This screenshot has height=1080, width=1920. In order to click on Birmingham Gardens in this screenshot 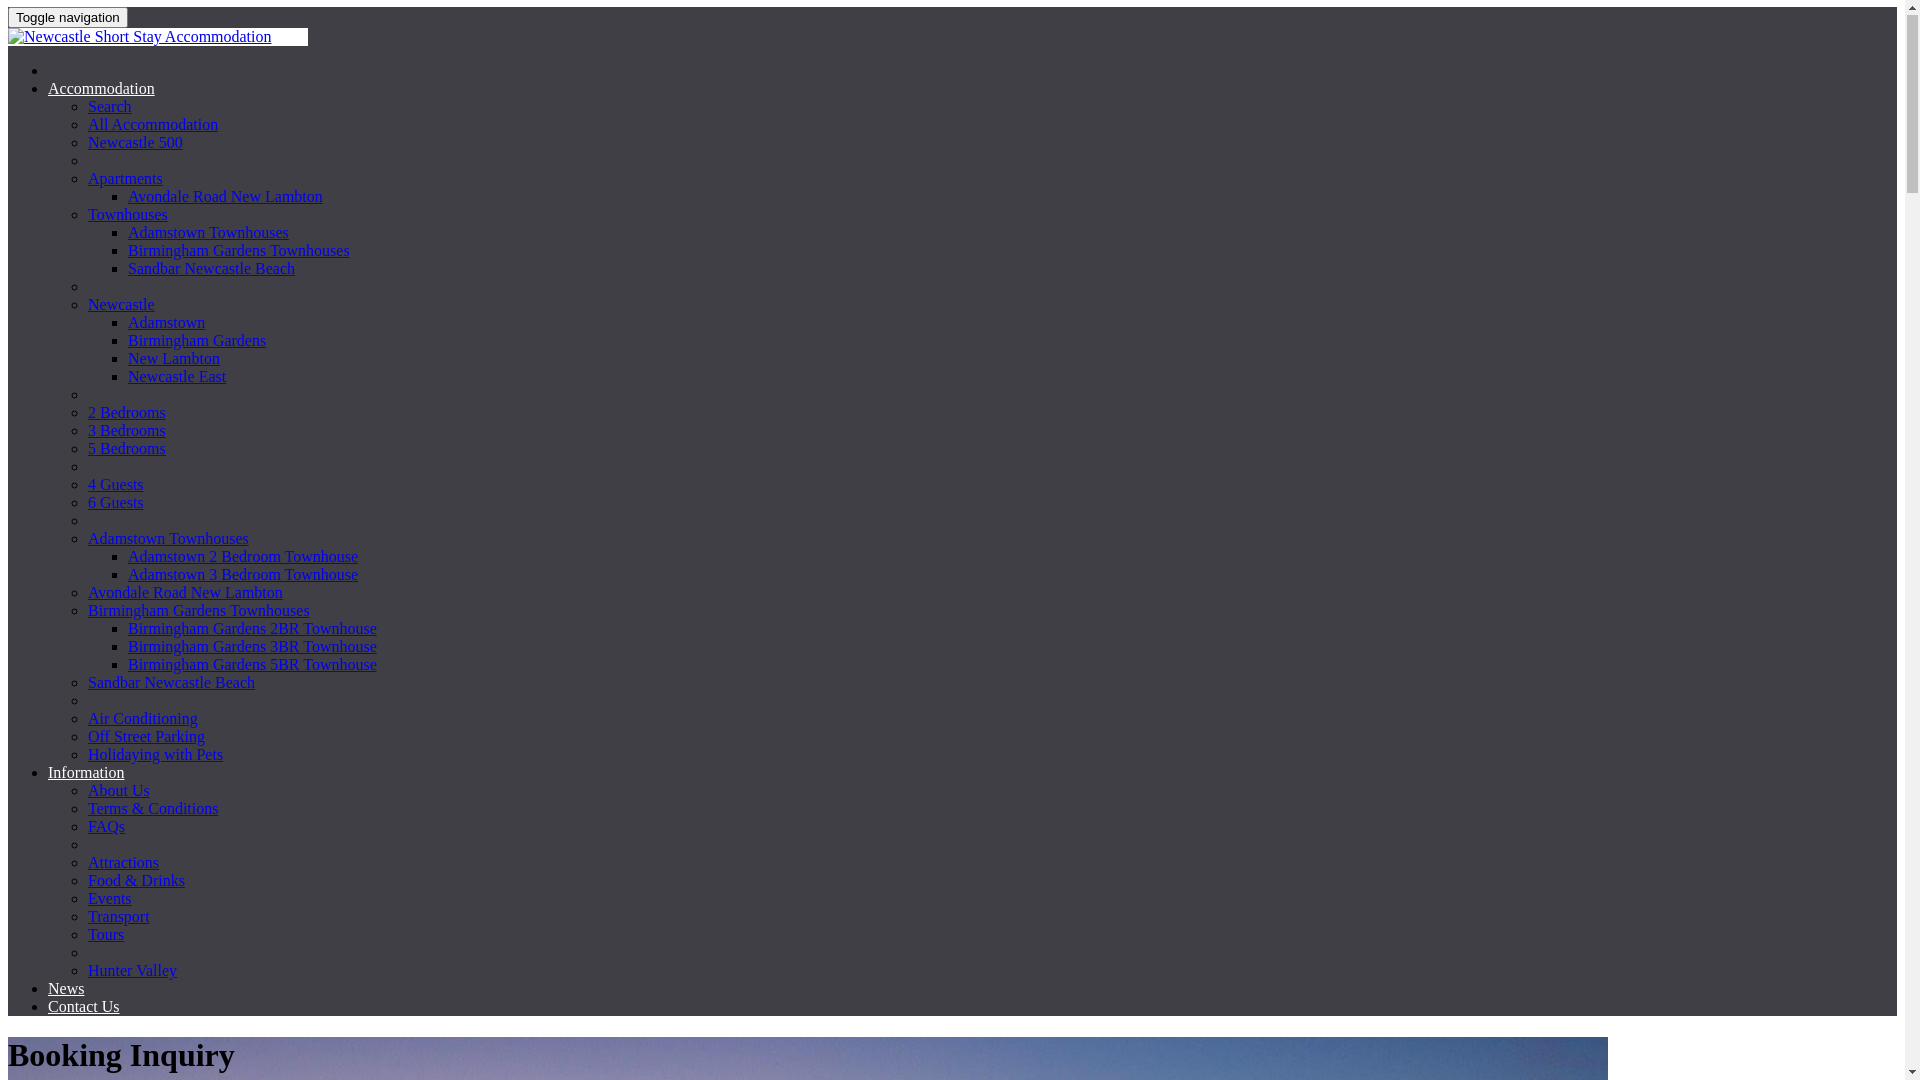, I will do `click(197, 342)`.